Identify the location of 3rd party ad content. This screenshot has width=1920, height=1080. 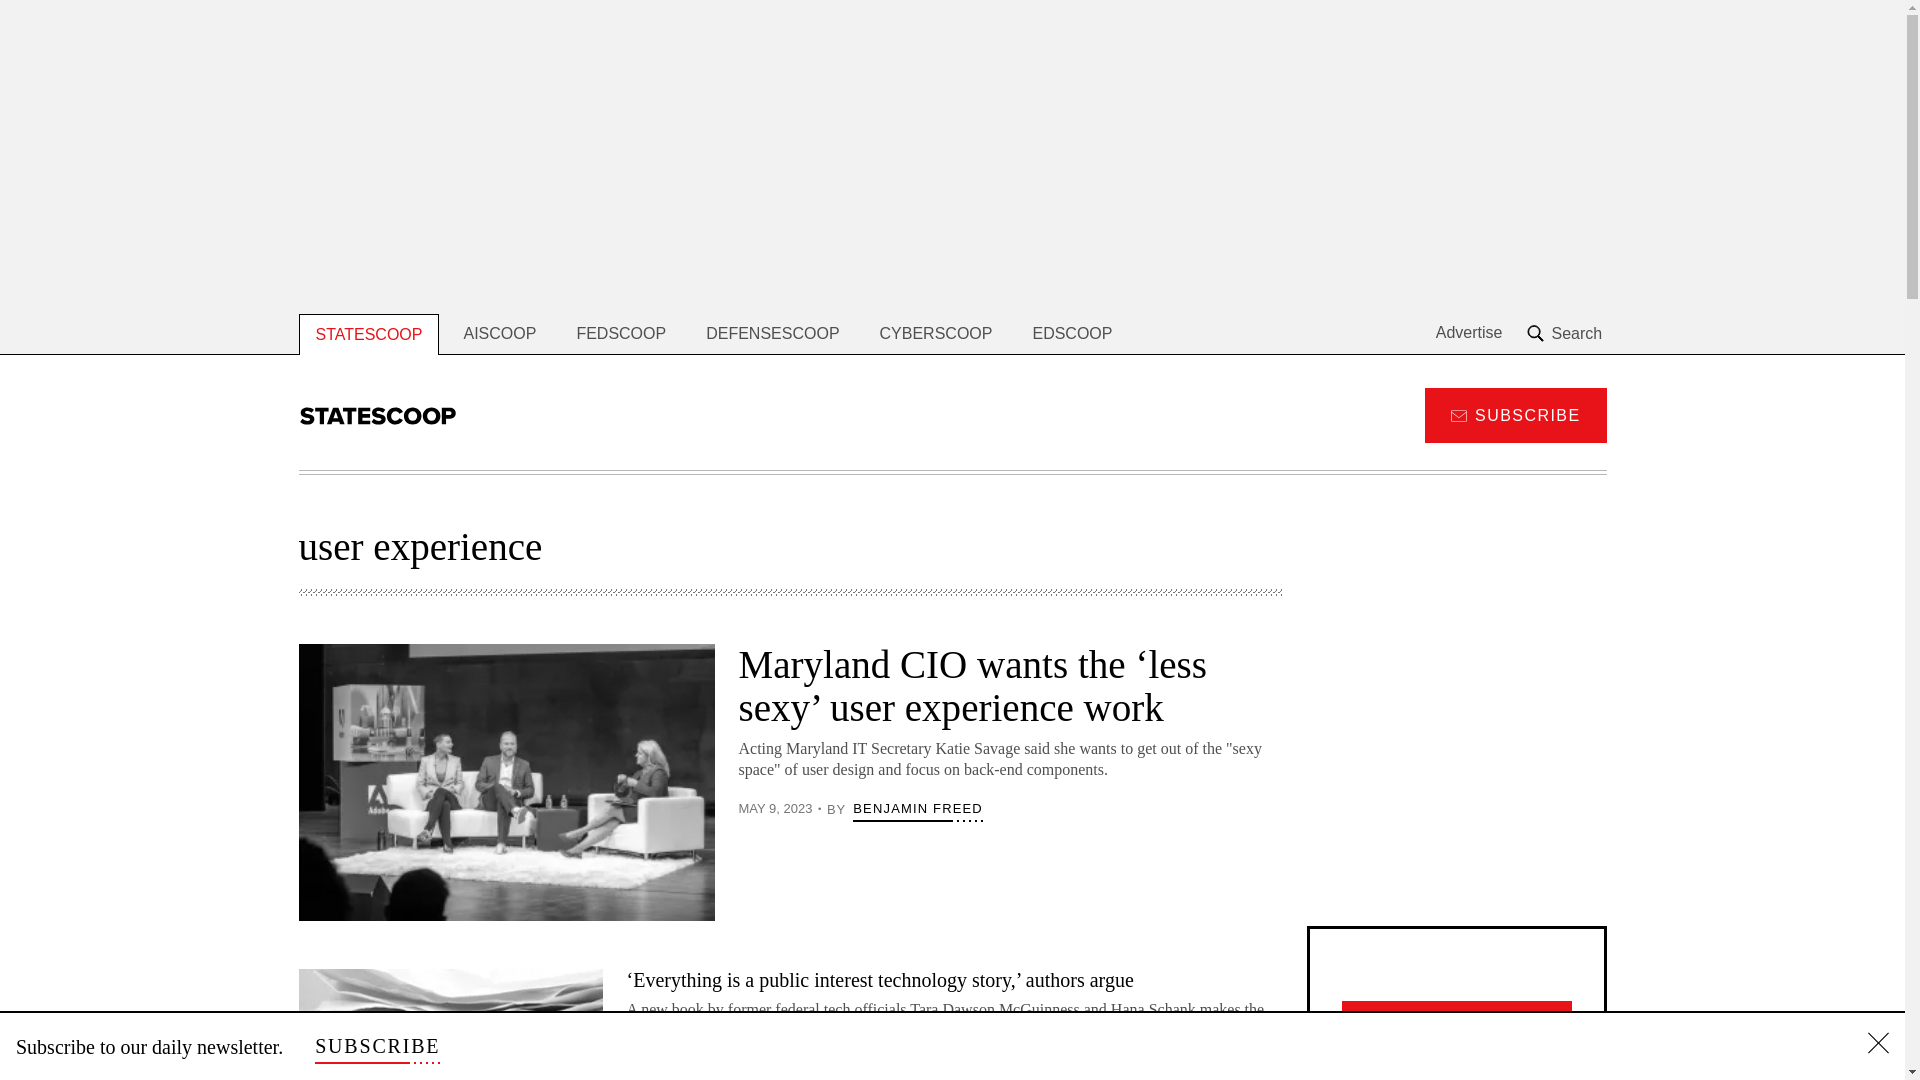
(1455, 768).